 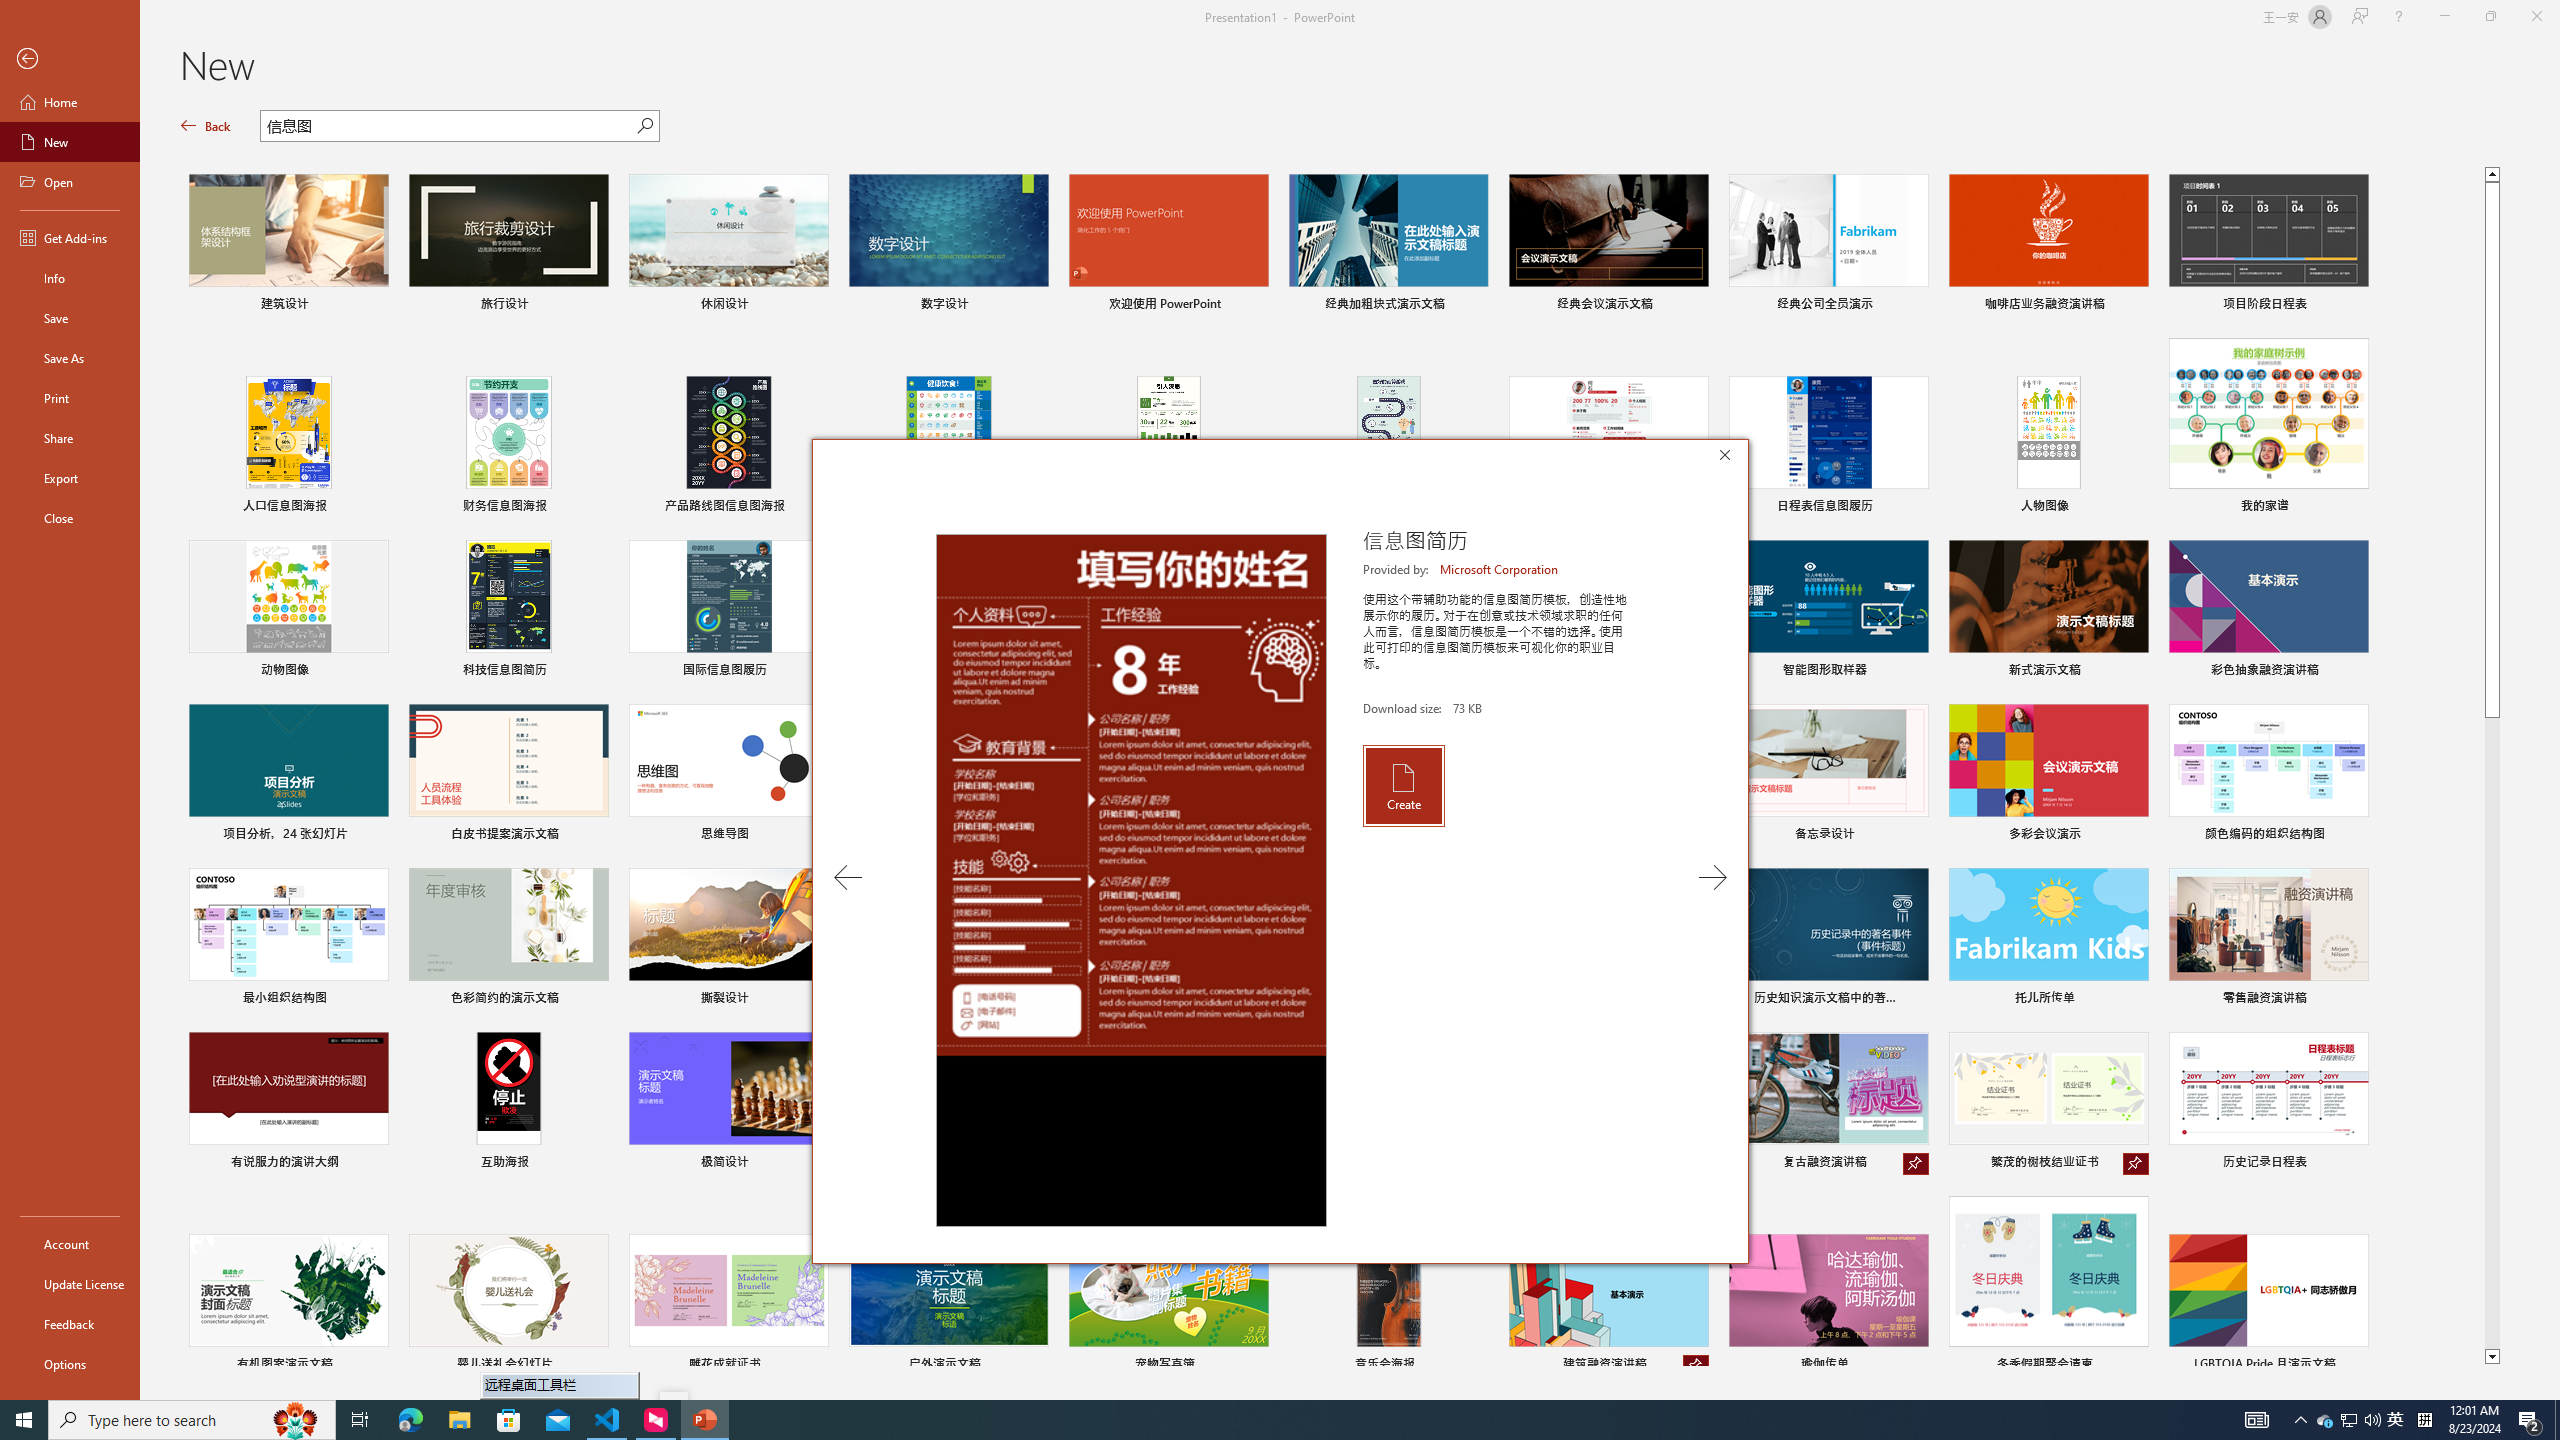 What do you see at coordinates (360, 1420) in the screenshot?
I see `Task View` at bounding box center [360, 1420].